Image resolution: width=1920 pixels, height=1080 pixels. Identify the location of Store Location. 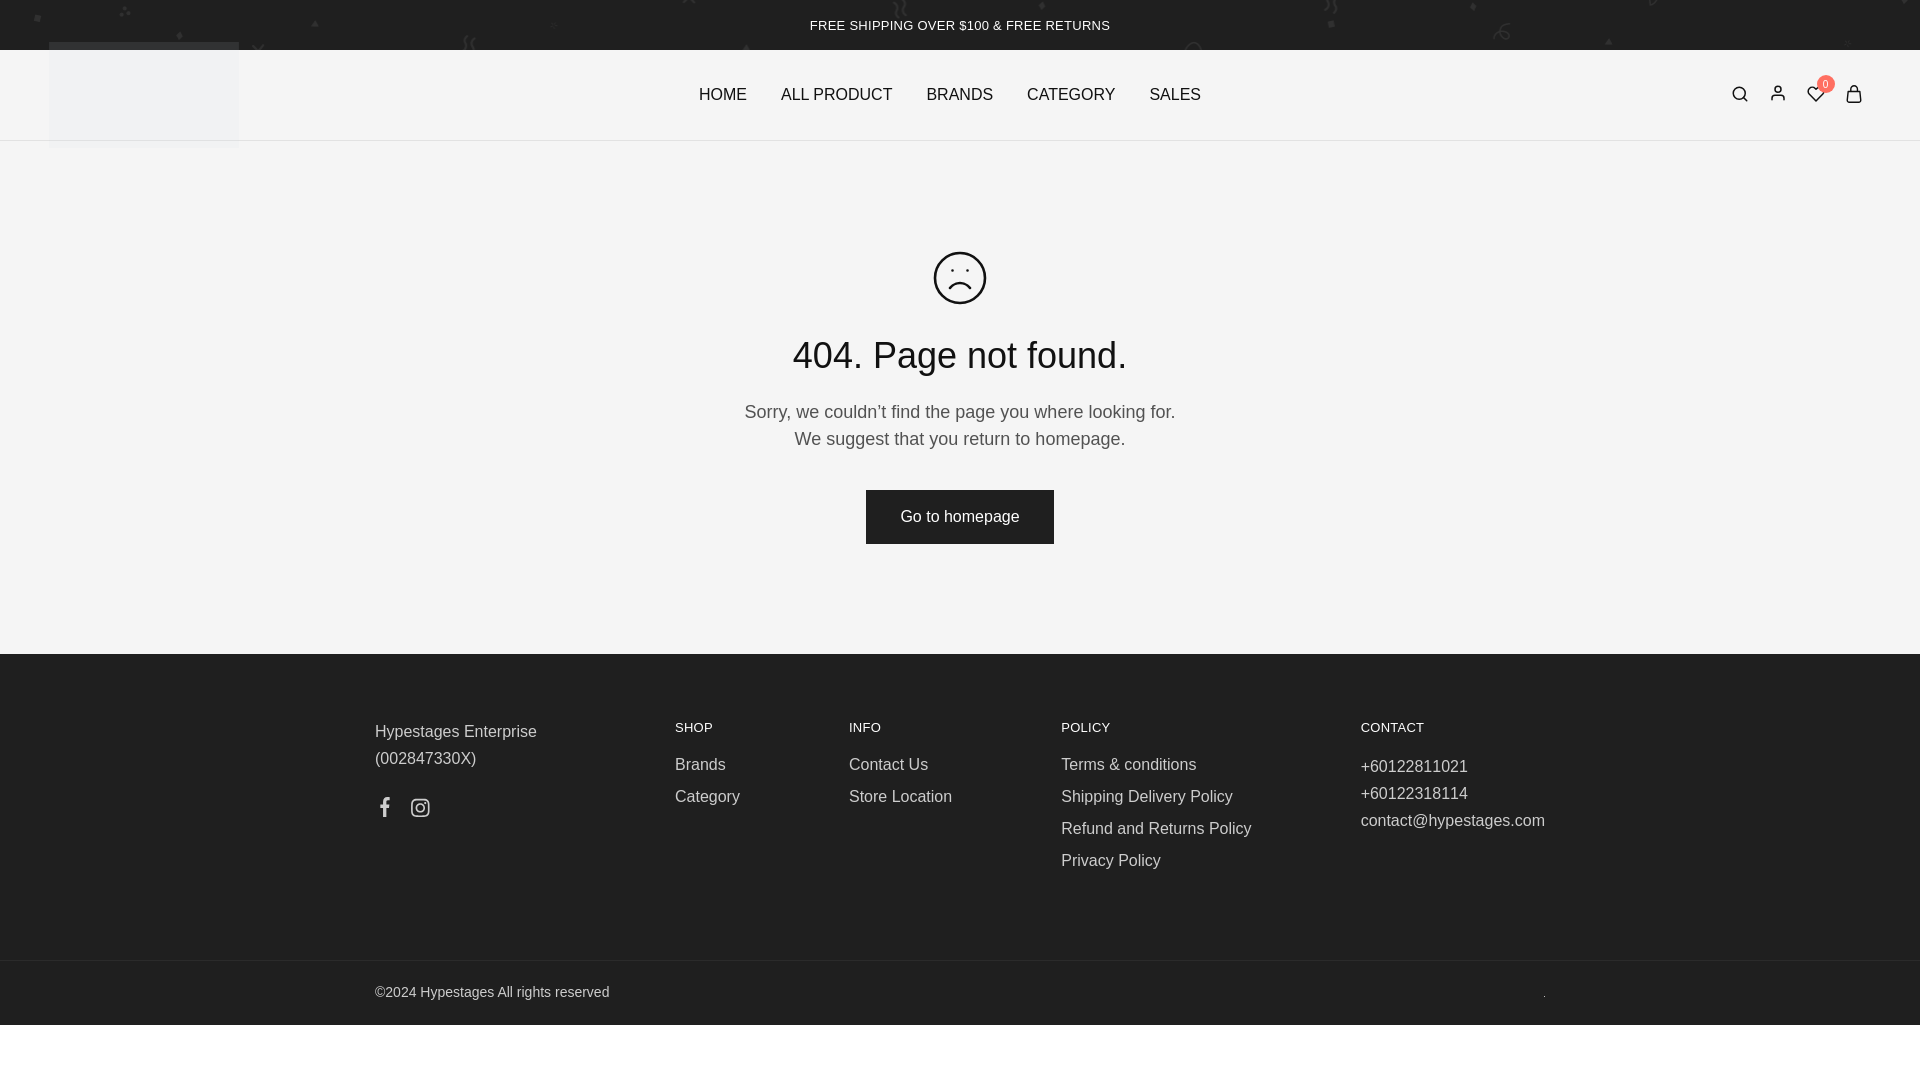
(900, 796).